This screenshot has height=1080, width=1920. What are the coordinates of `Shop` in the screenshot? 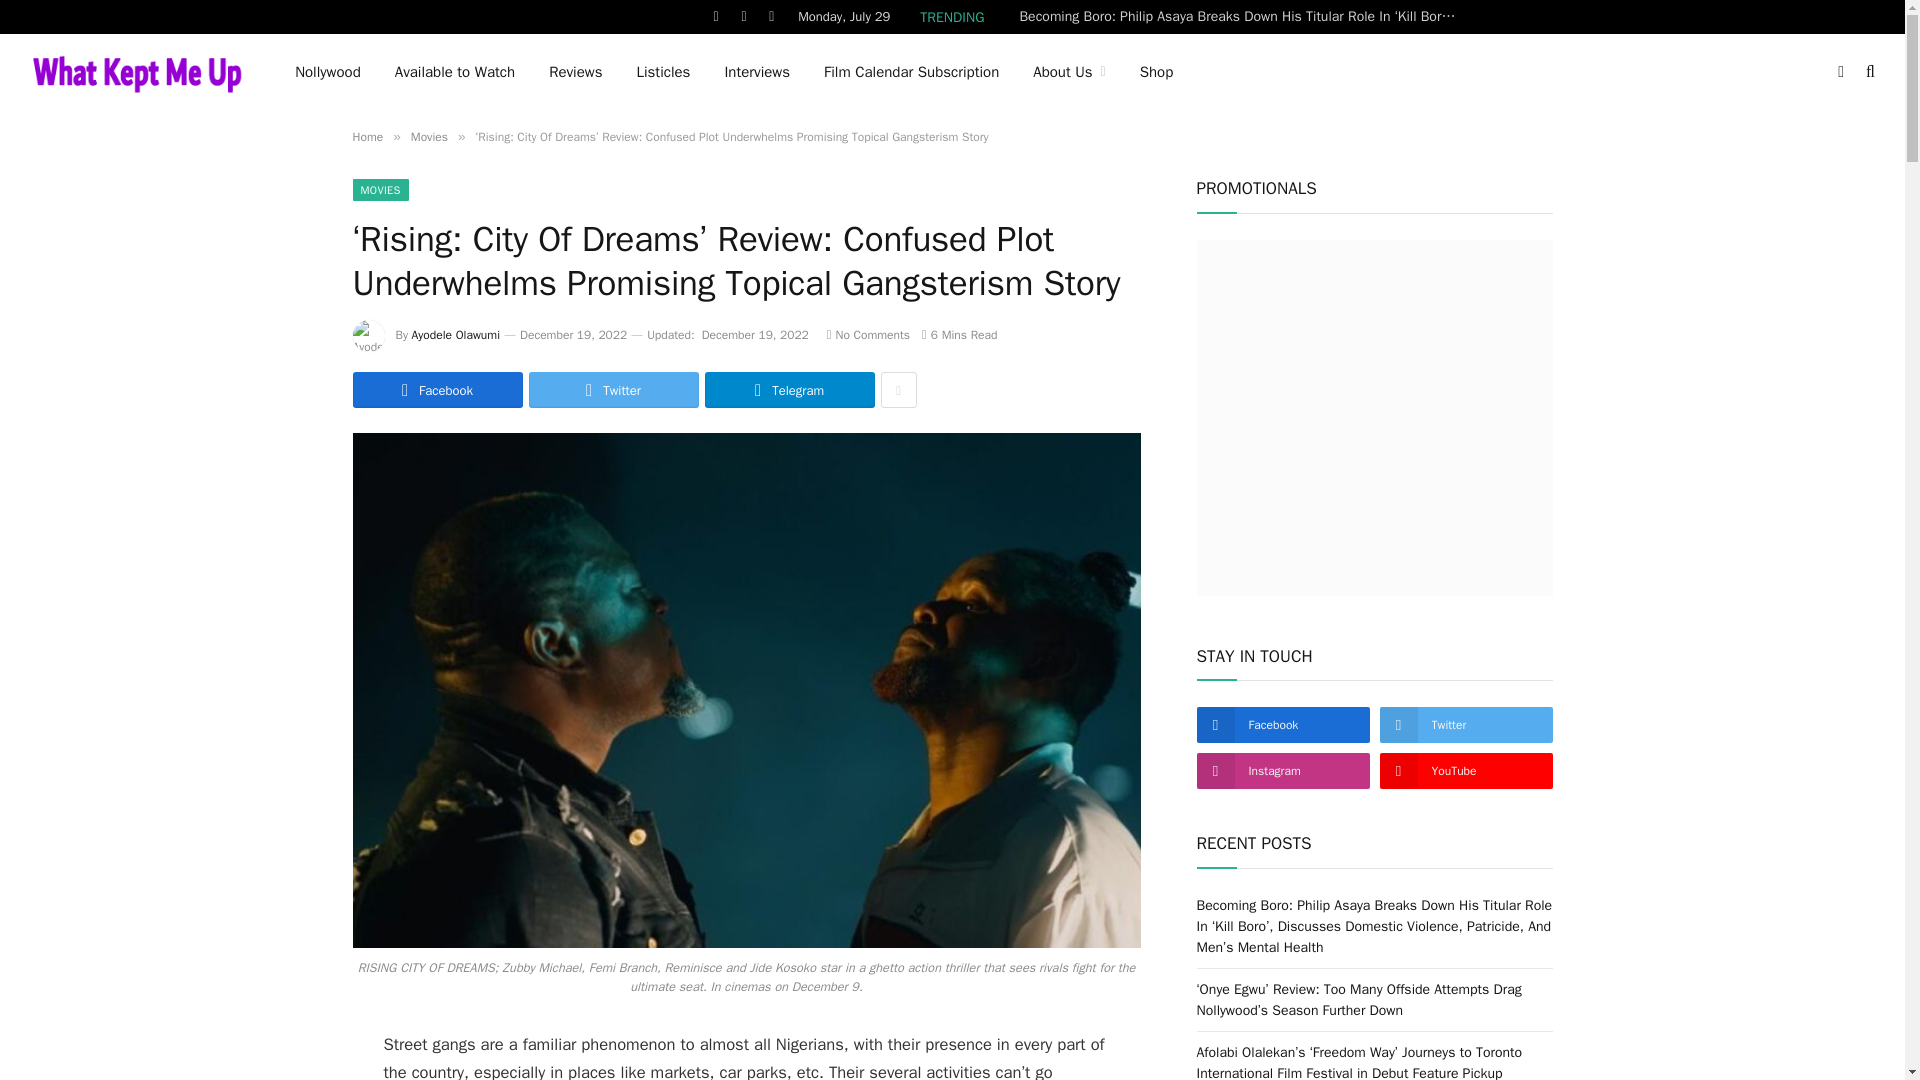 It's located at (1156, 72).